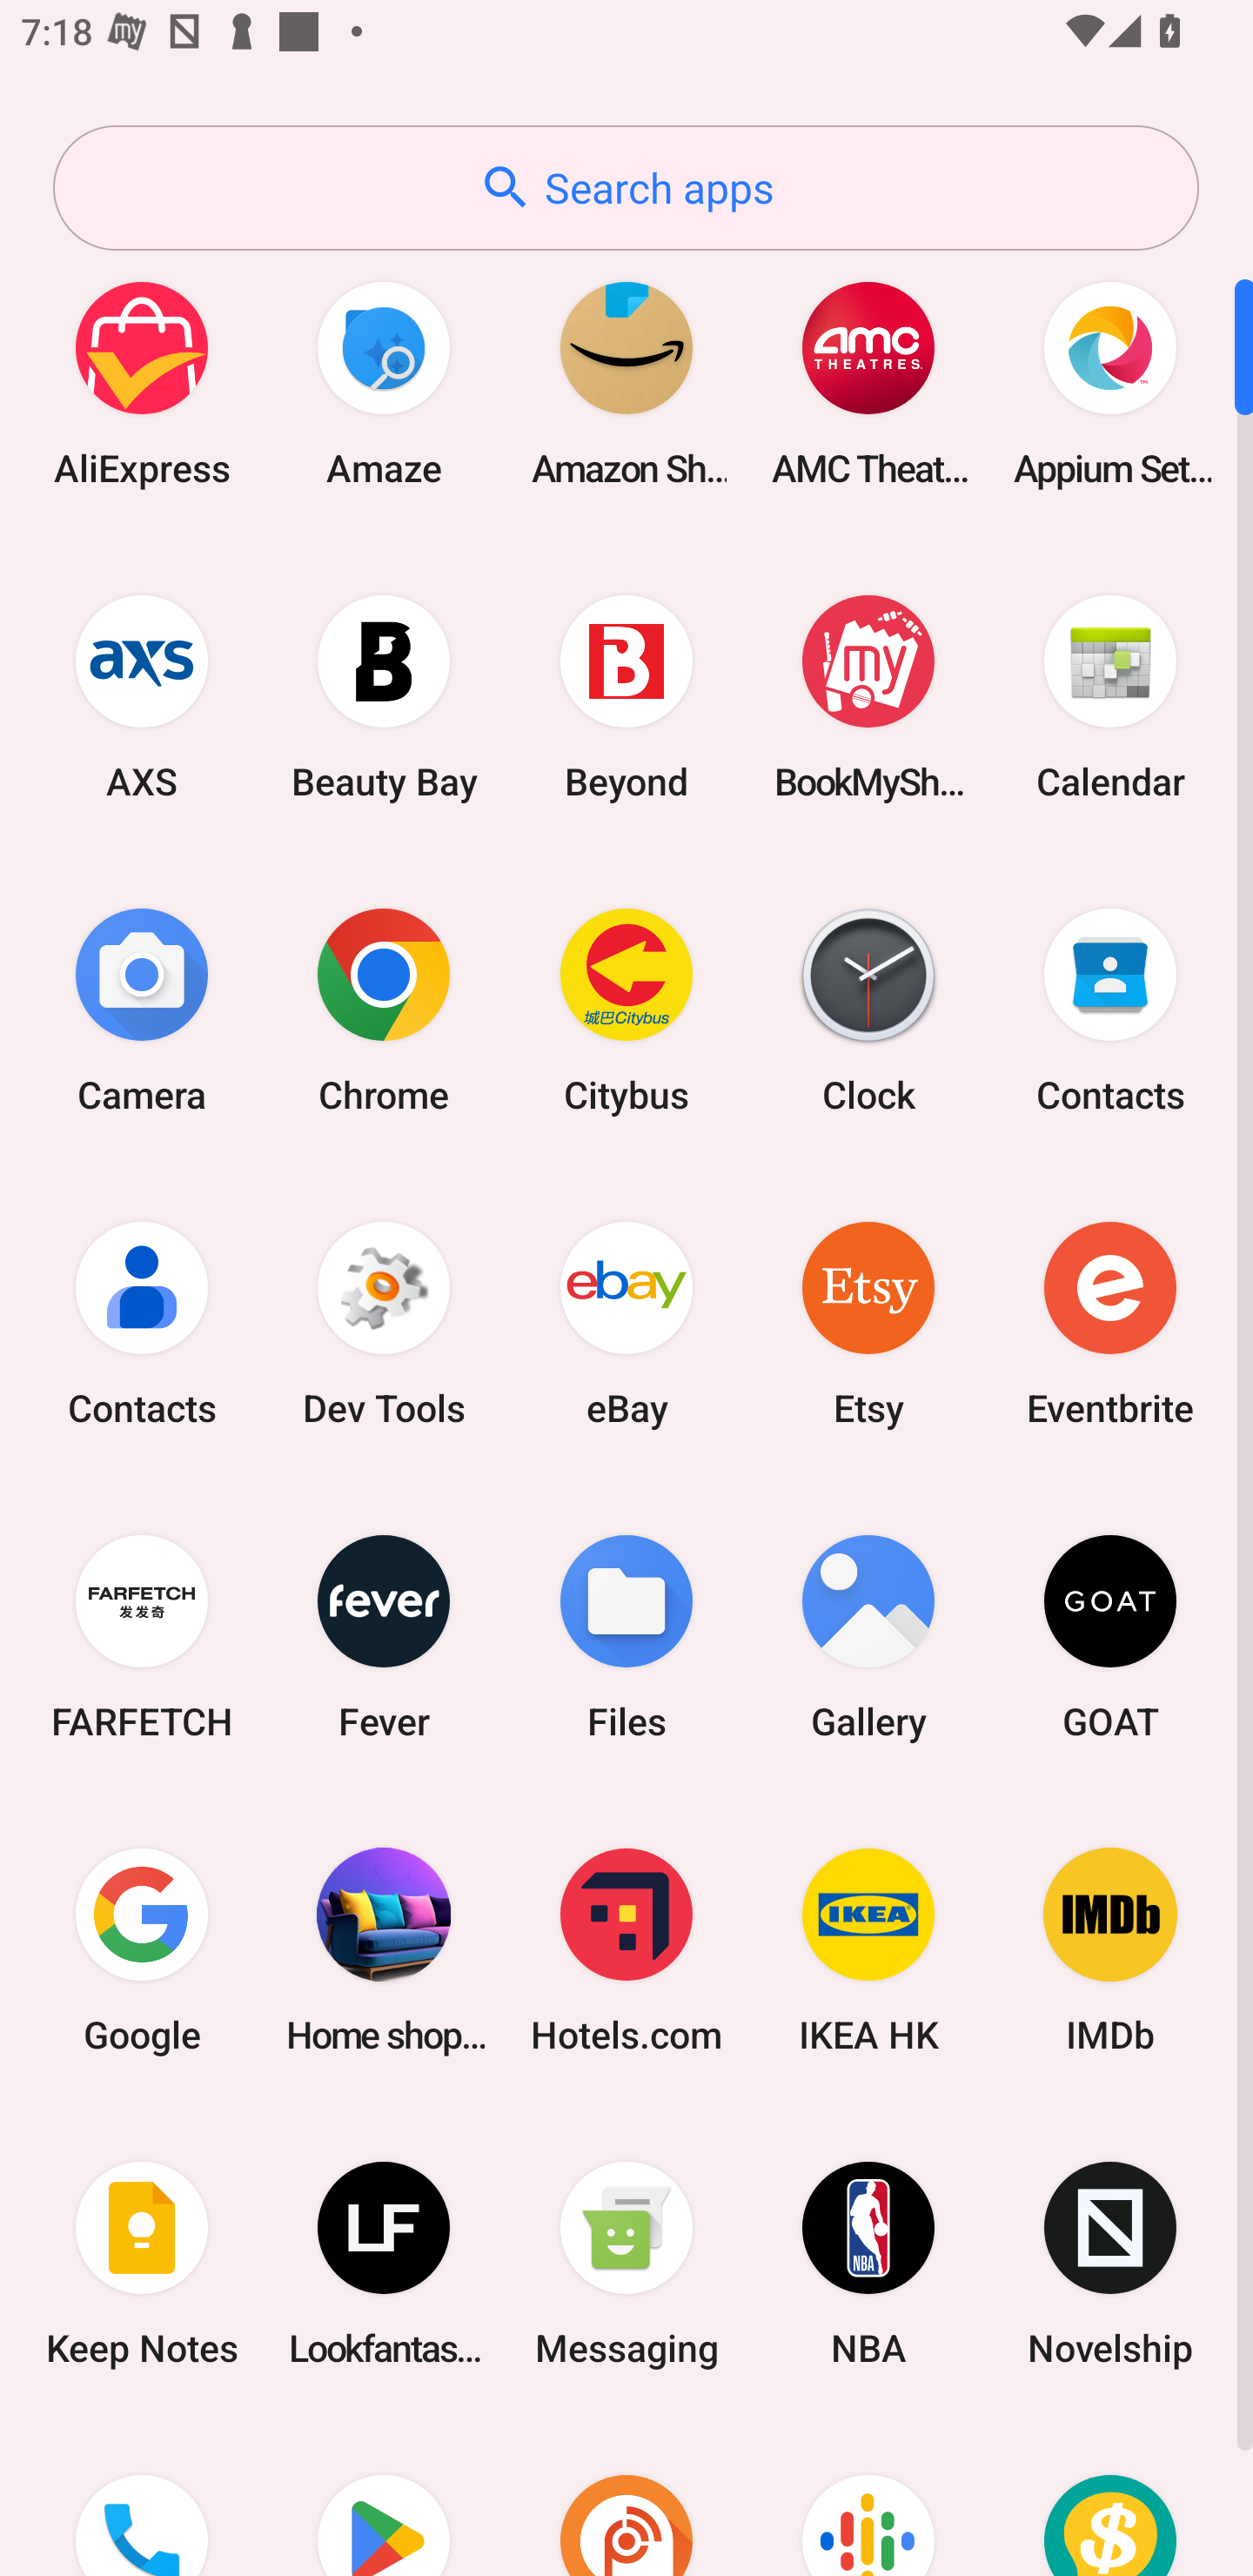 The height and width of the screenshot is (2576, 1253). Describe the element at coordinates (868, 1949) in the screenshot. I see `IKEA HK` at that location.